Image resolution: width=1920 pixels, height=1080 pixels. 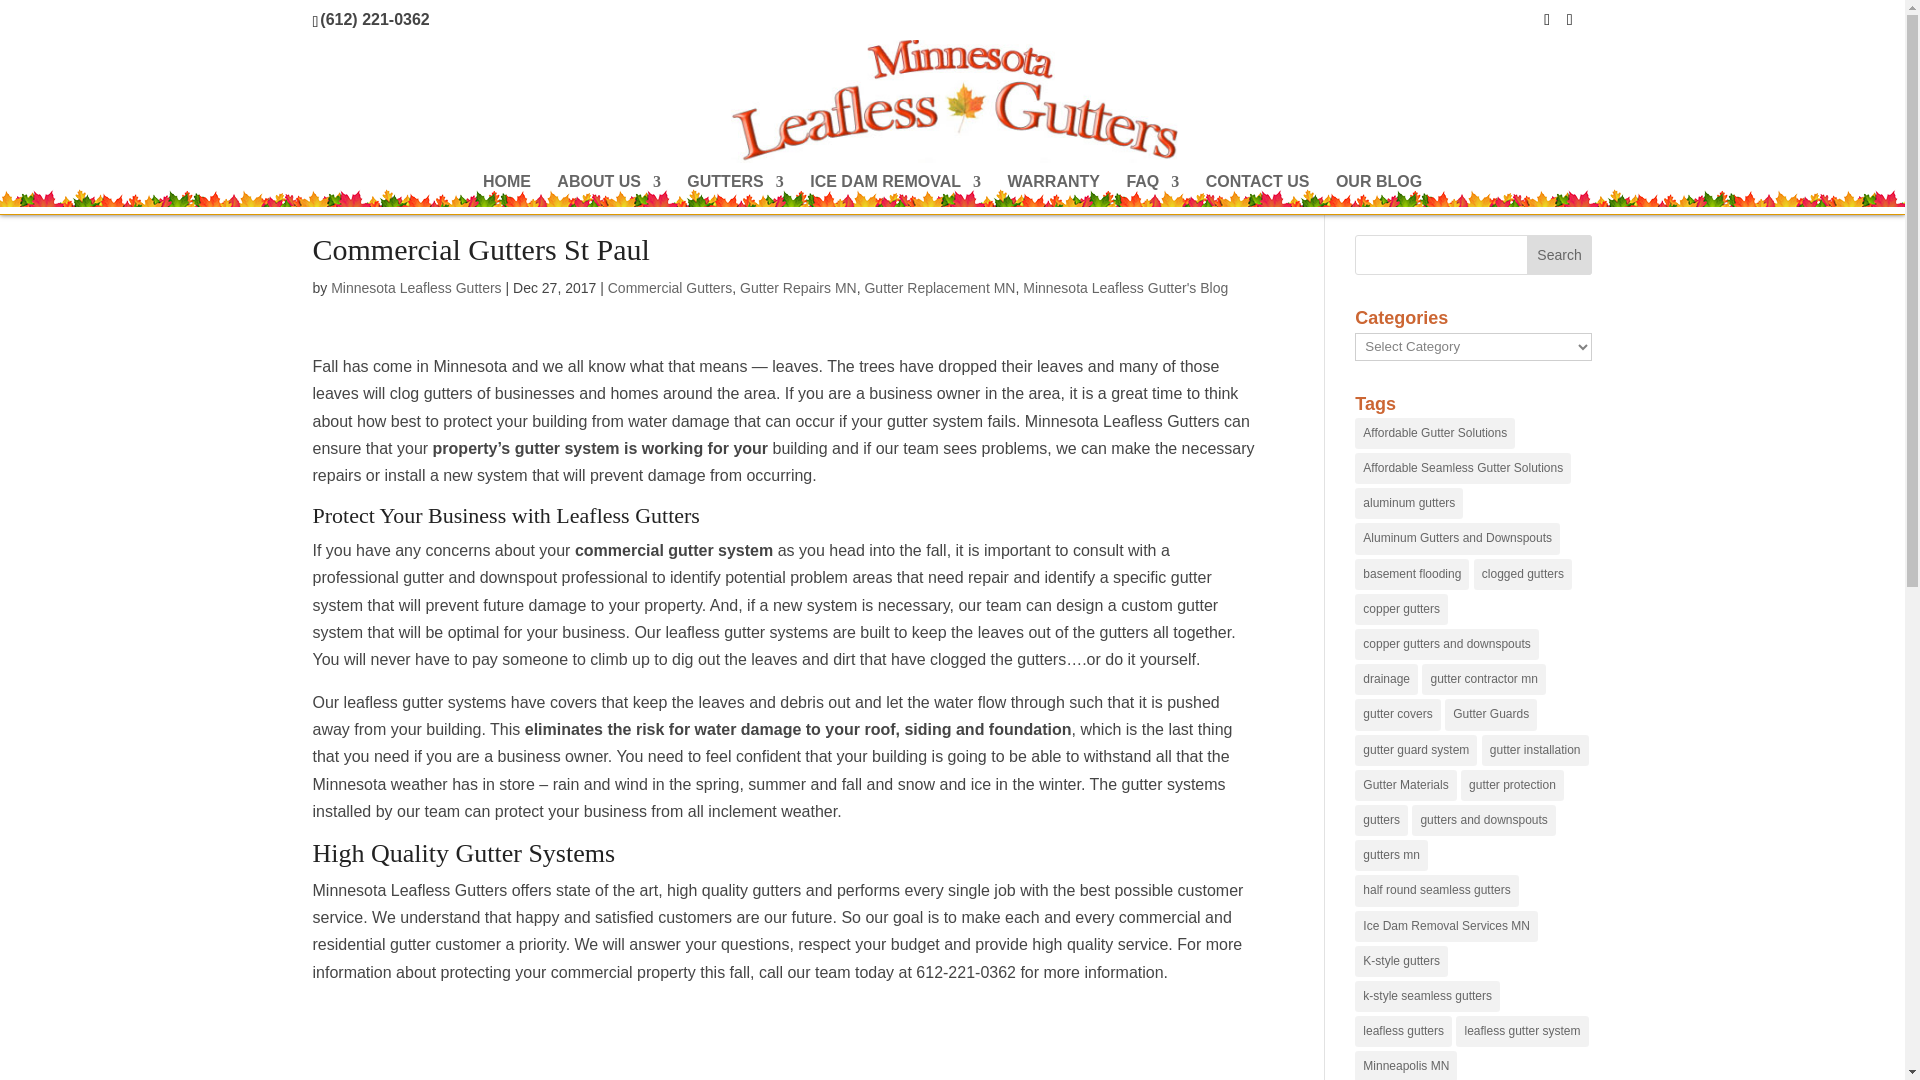 I want to click on gutter contractor mn, so click(x=1484, y=680).